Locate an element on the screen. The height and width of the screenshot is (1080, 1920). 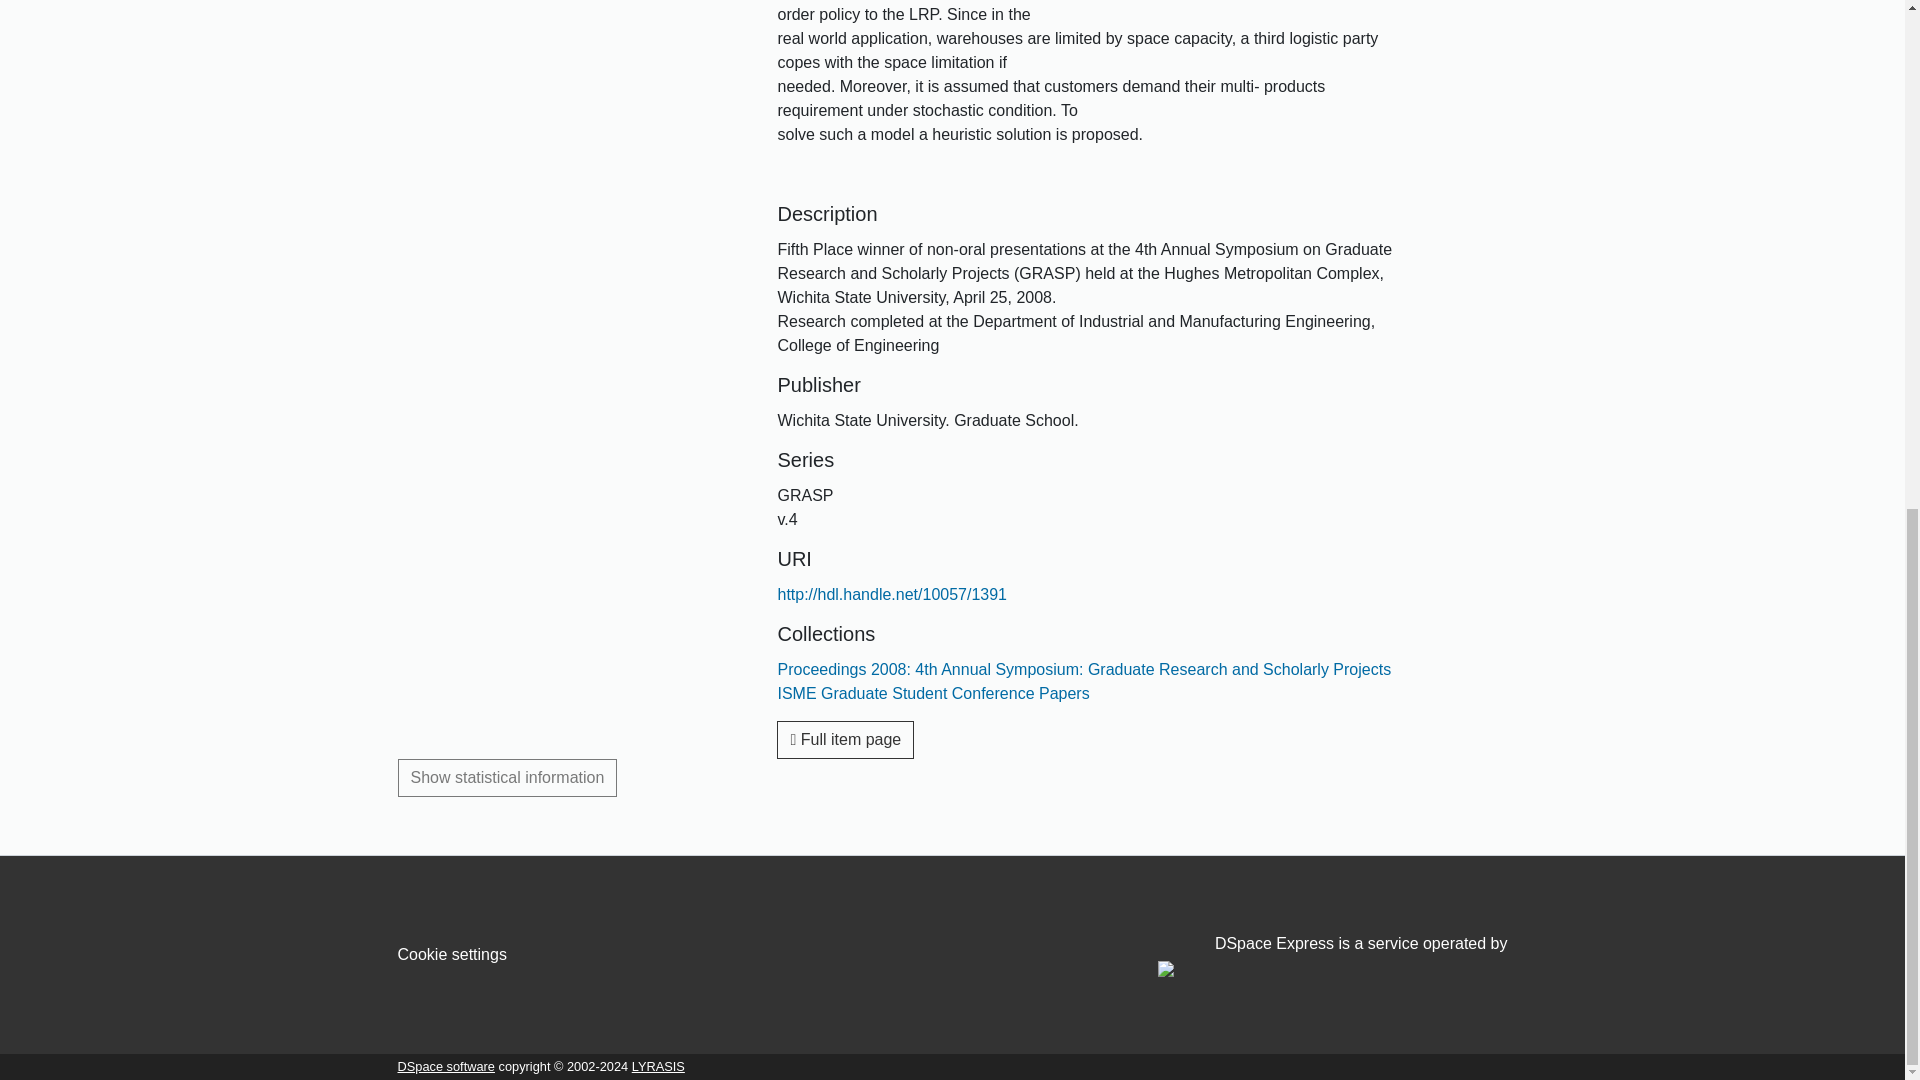
DSpace software is located at coordinates (446, 1066).